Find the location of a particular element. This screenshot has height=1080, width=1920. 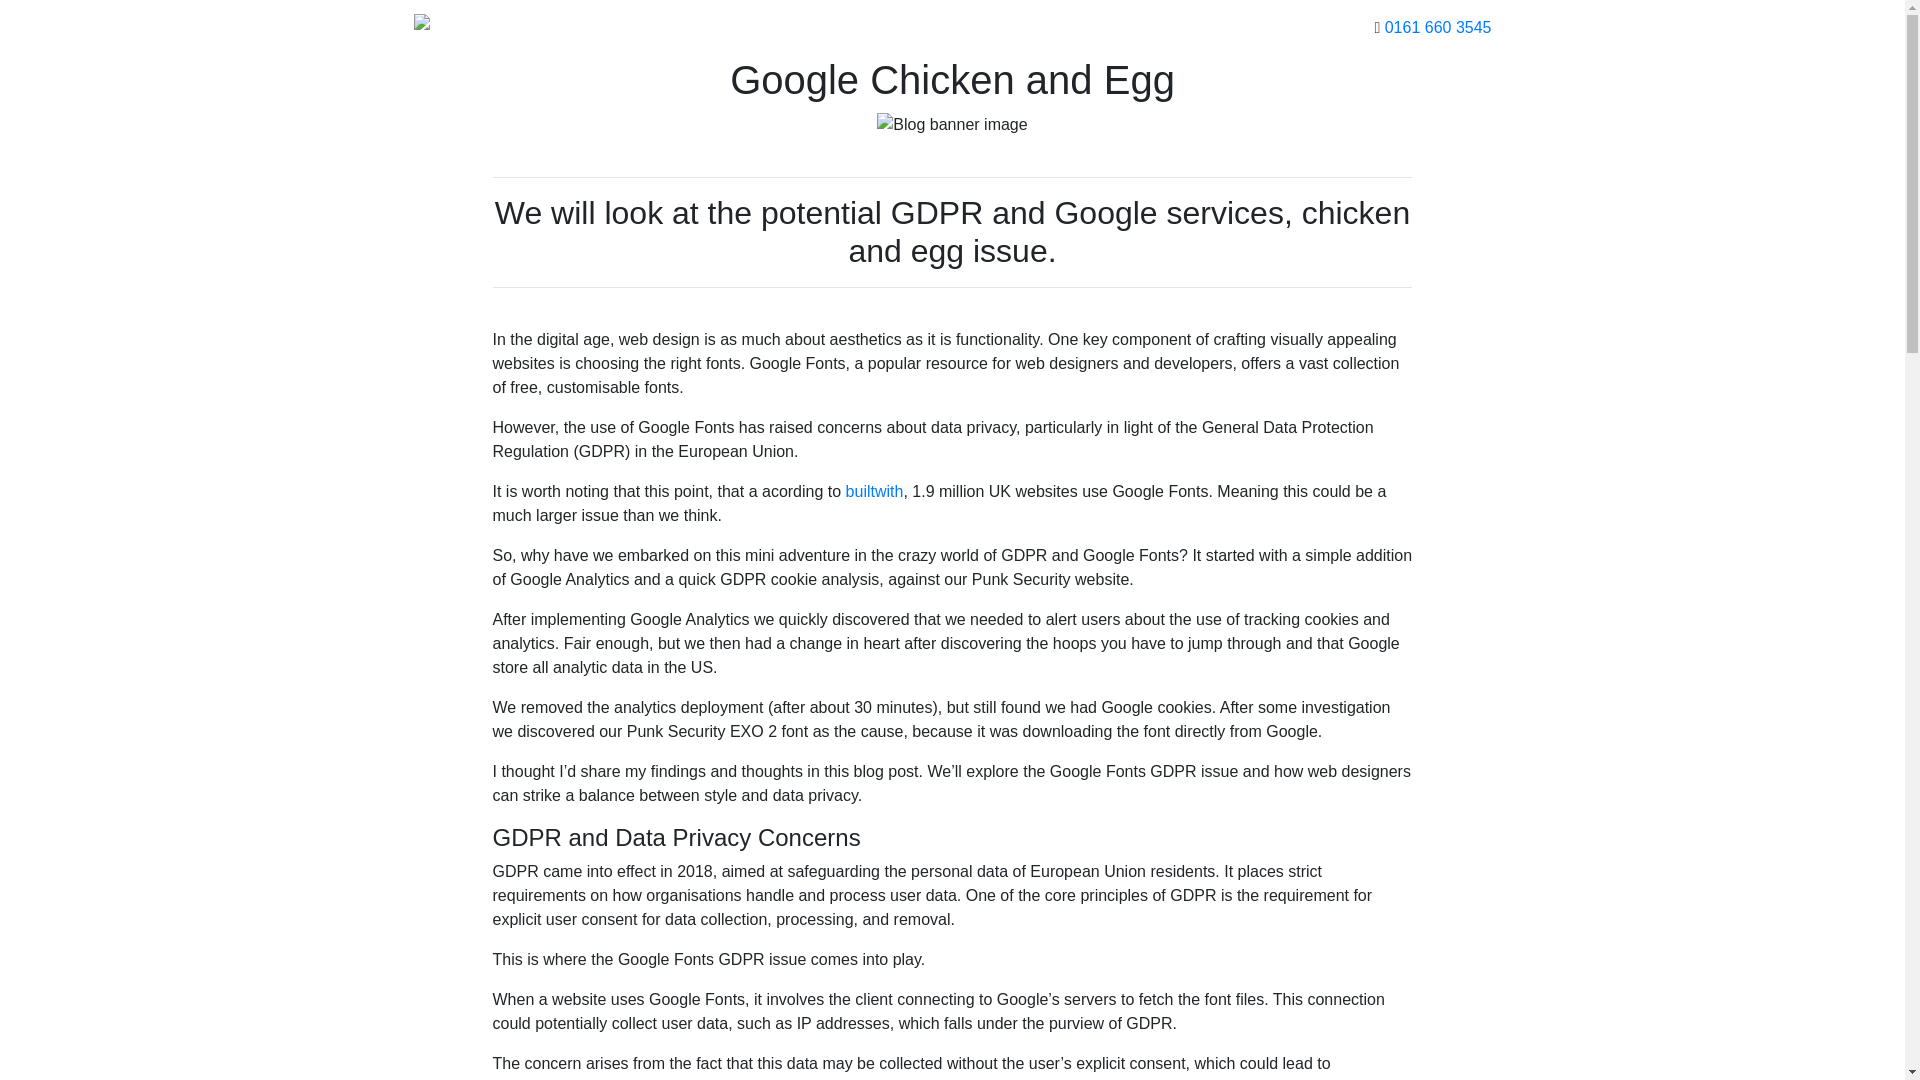

blog is located at coordinates (900, 27).